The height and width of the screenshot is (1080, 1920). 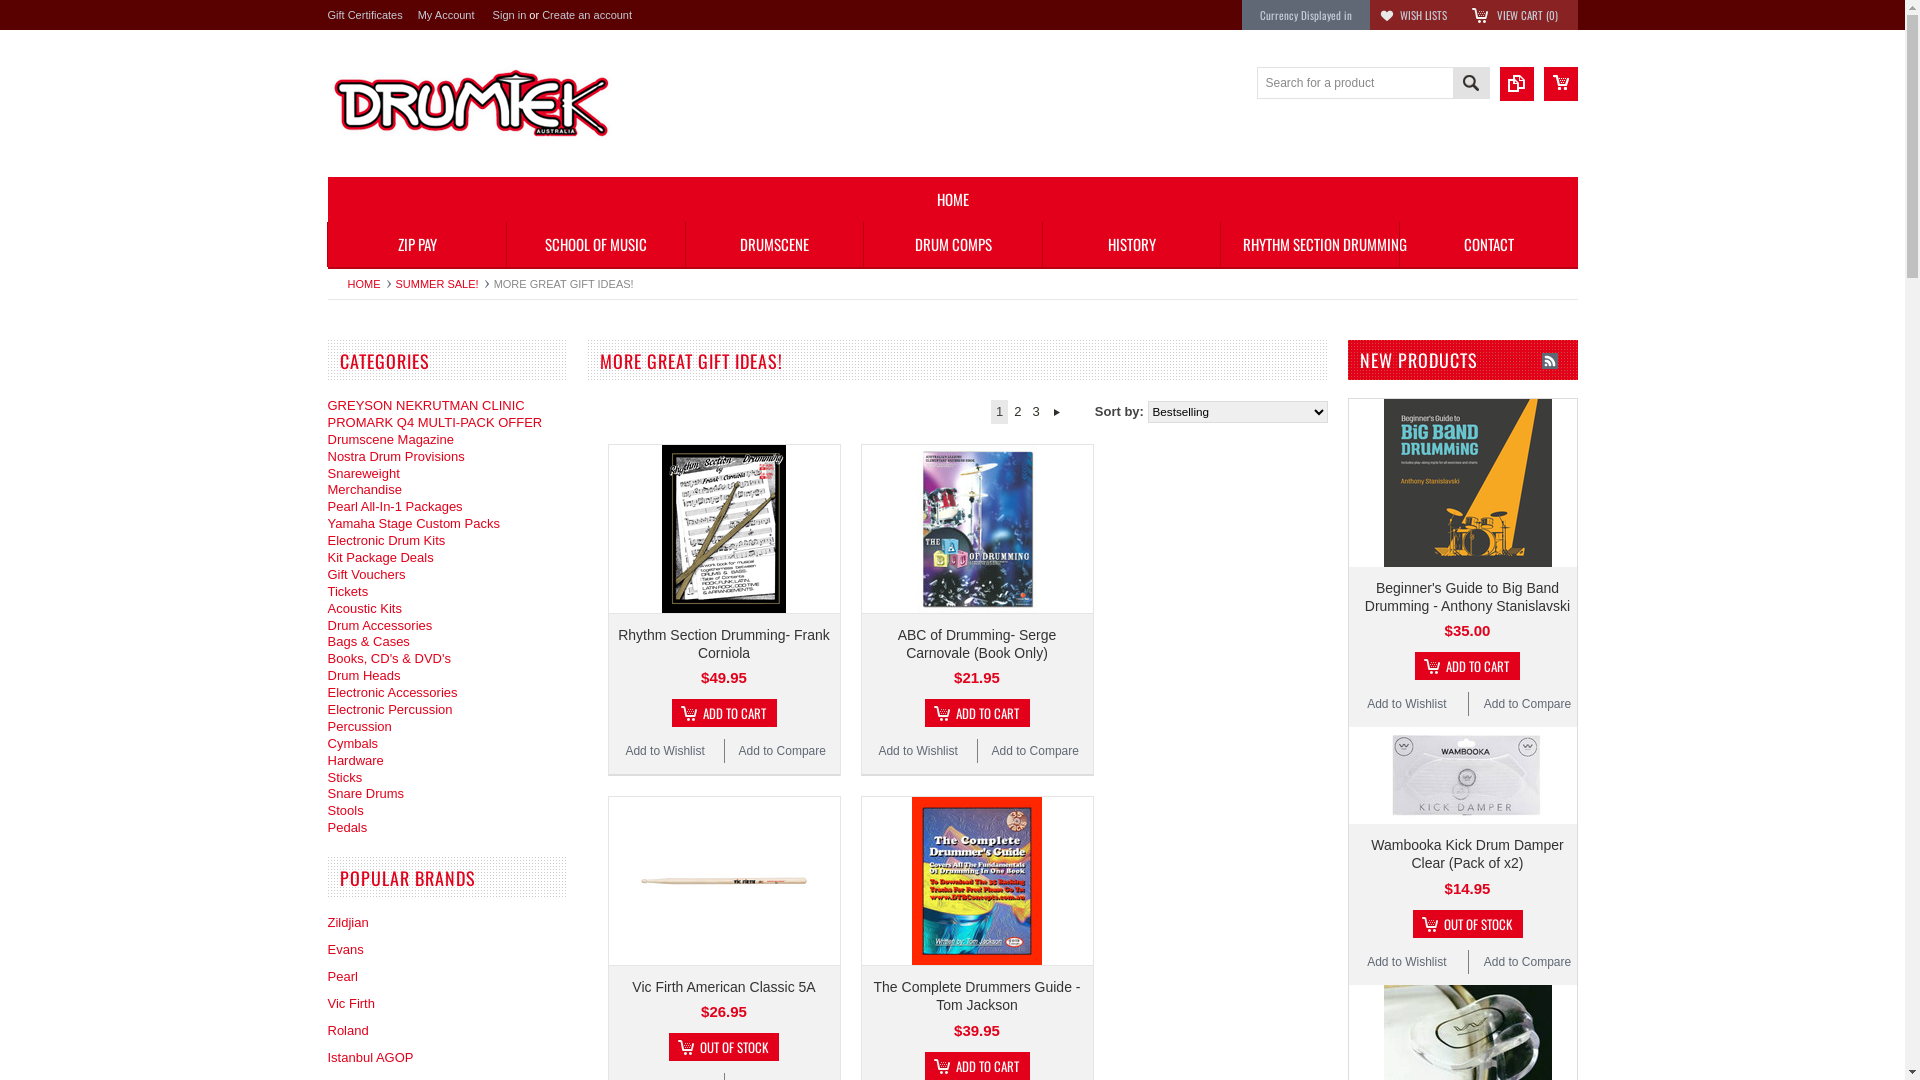 What do you see at coordinates (1528, 962) in the screenshot?
I see `Add to Compare` at bounding box center [1528, 962].